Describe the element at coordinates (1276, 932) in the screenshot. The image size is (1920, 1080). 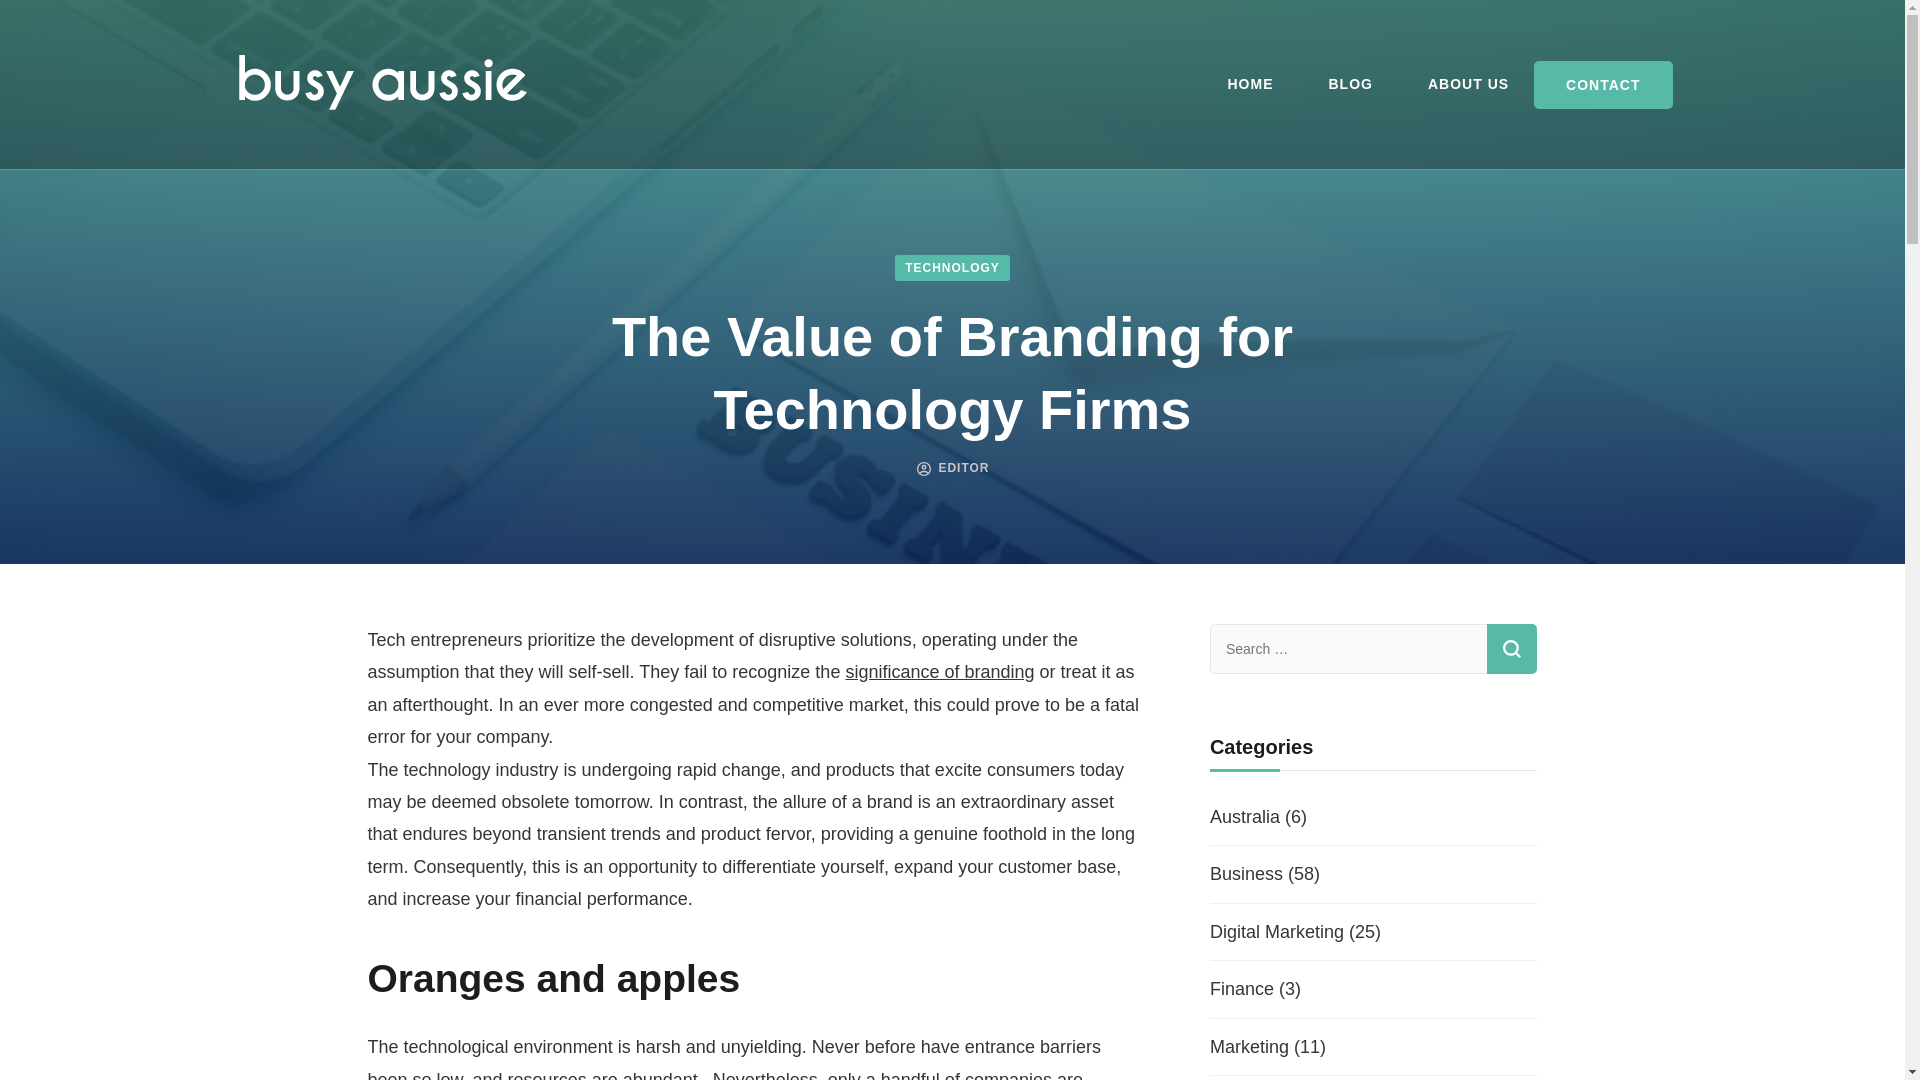
I see `Digital Marketing` at that location.